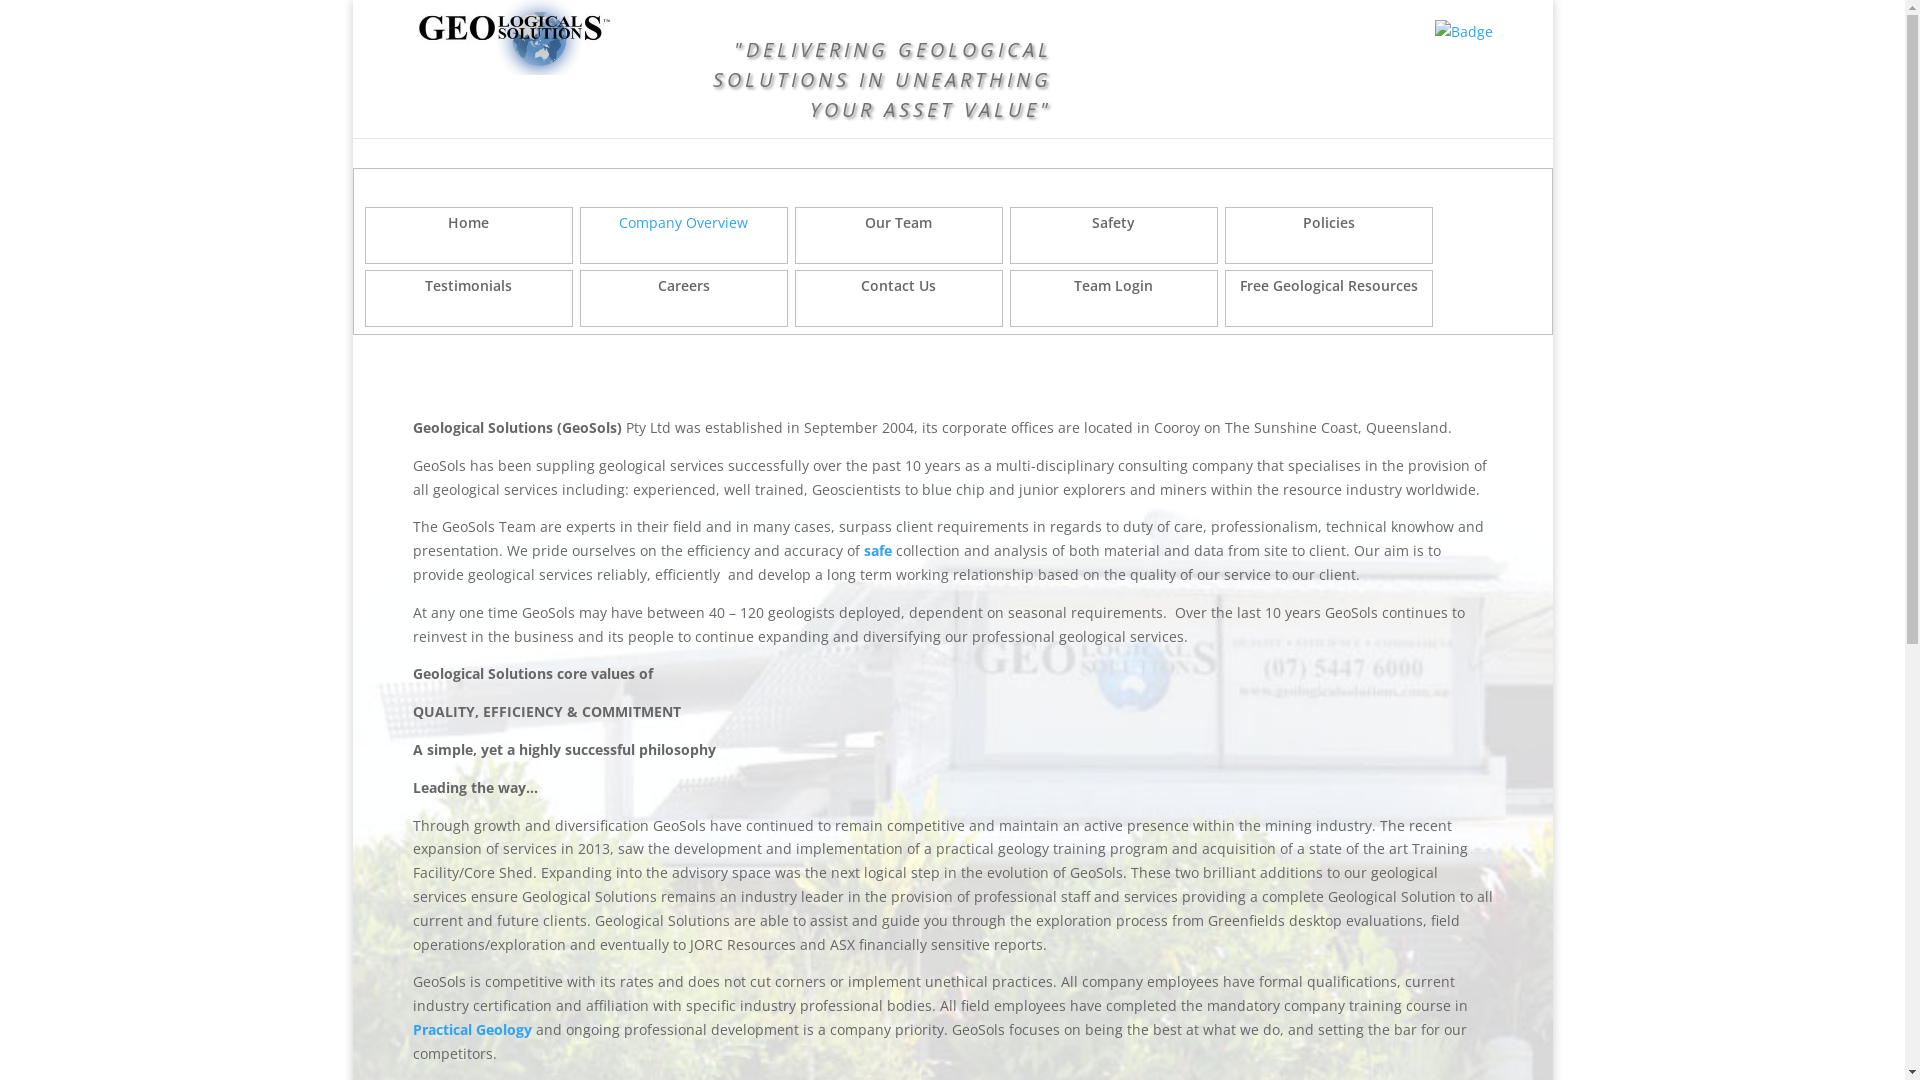 This screenshot has height=1080, width=1920. Describe the element at coordinates (472, 1030) in the screenshot. I see `Practical Geology` at that location.